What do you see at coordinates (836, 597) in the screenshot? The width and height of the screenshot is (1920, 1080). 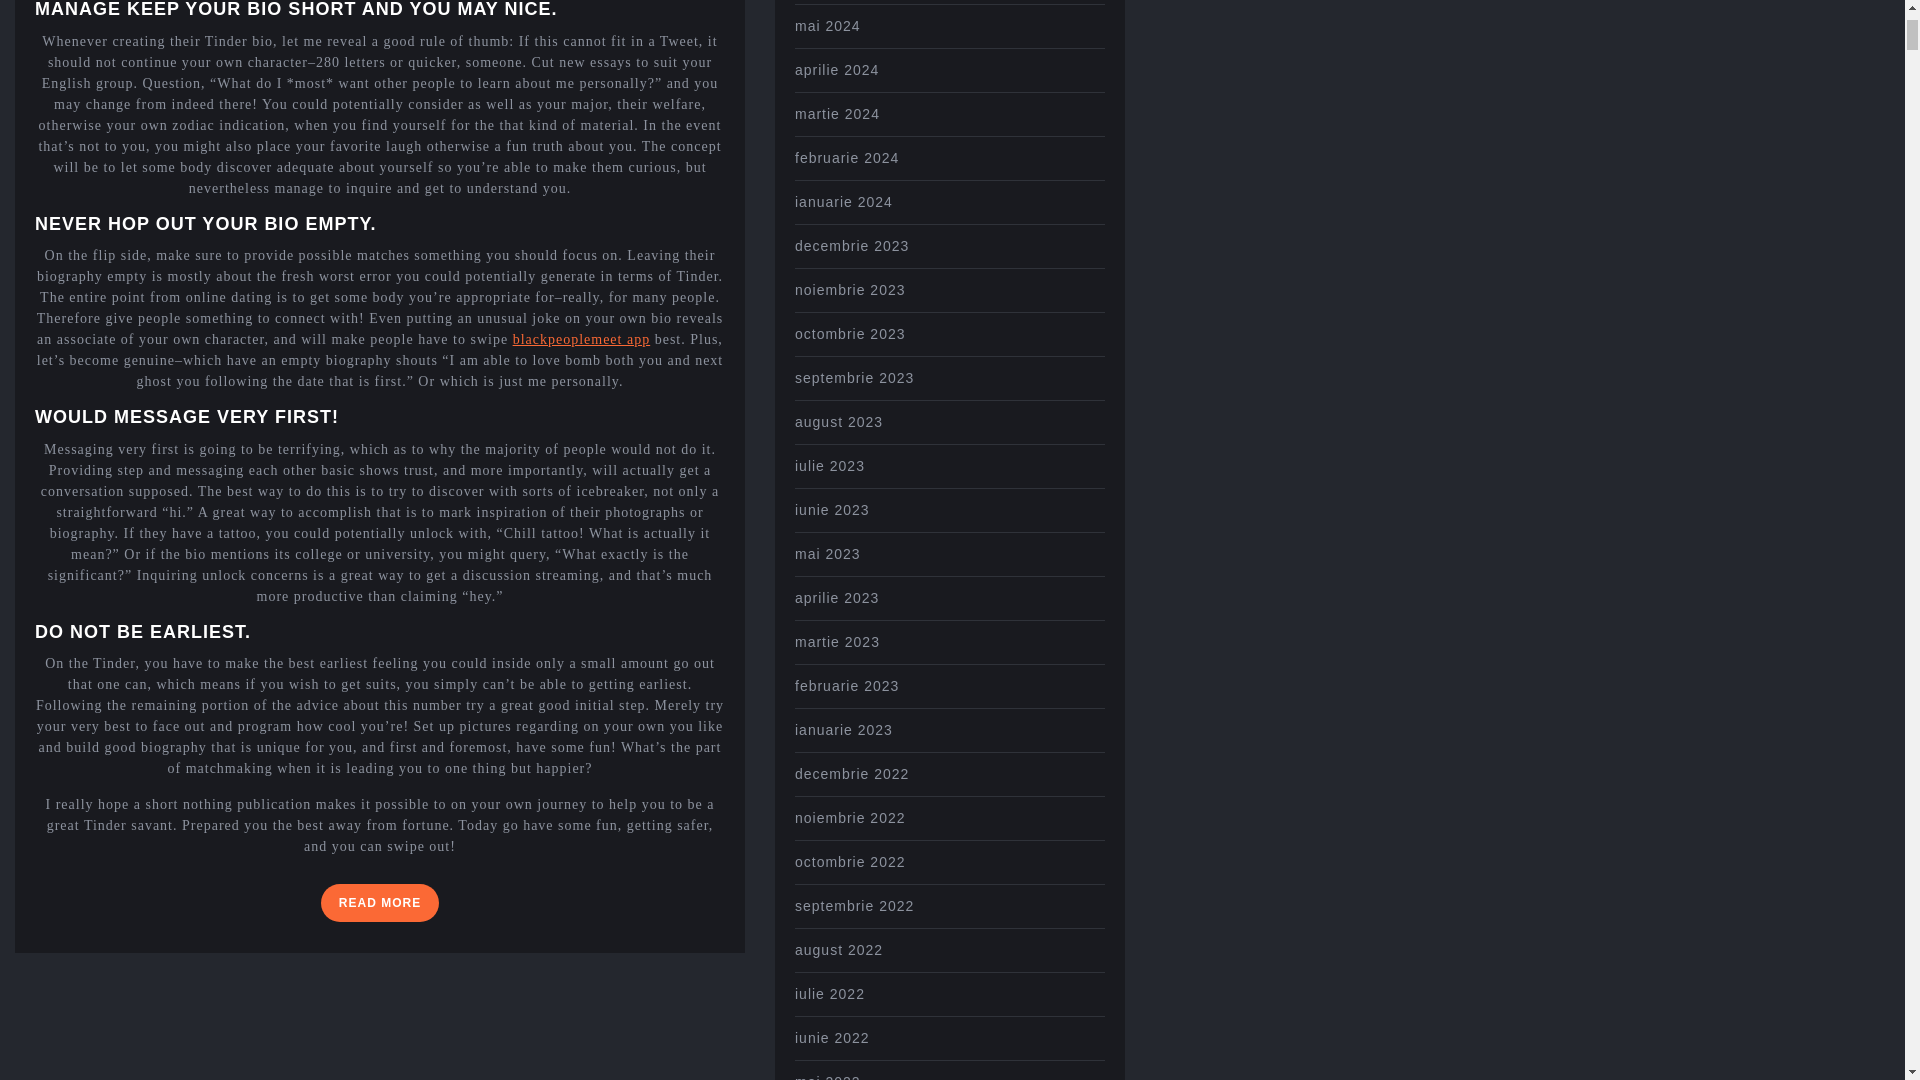 I see `februarie 2024` at bounding box center [836, 597].